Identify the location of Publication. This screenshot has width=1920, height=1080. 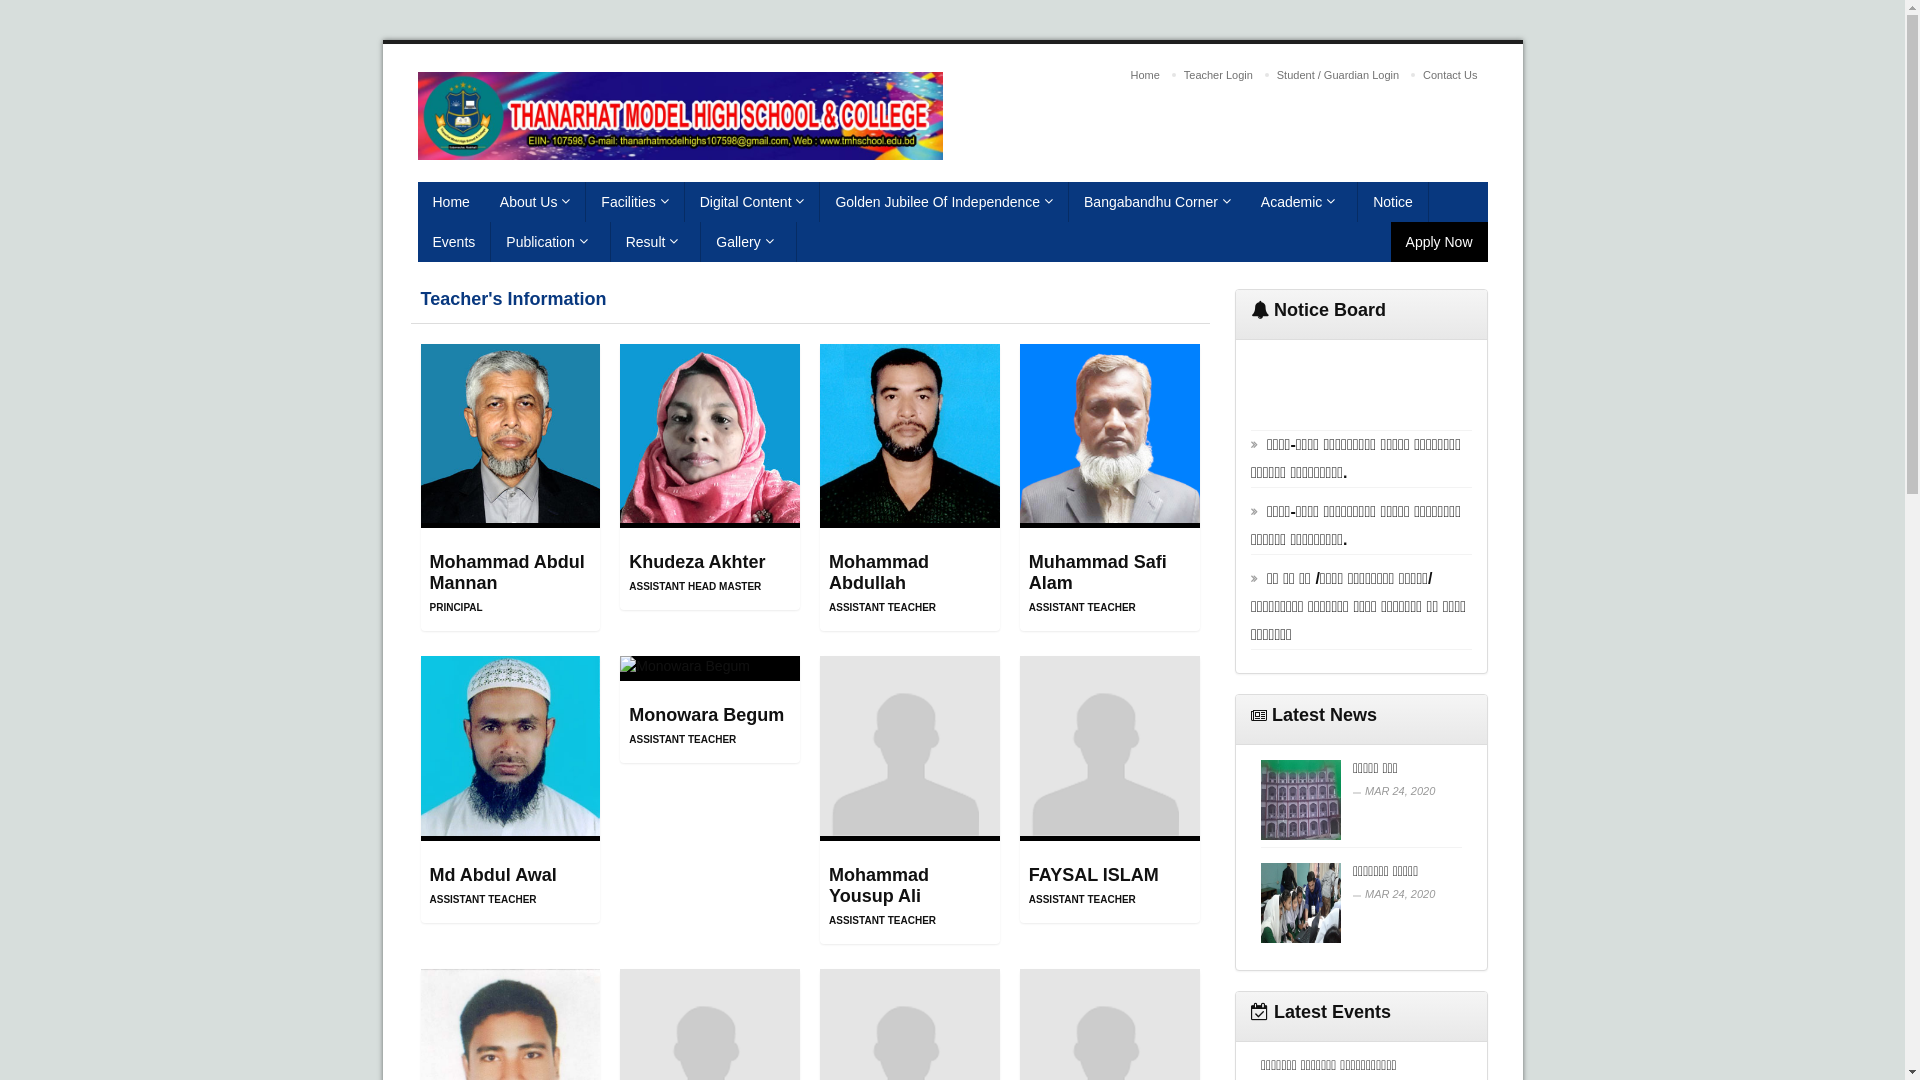
(550, 242).